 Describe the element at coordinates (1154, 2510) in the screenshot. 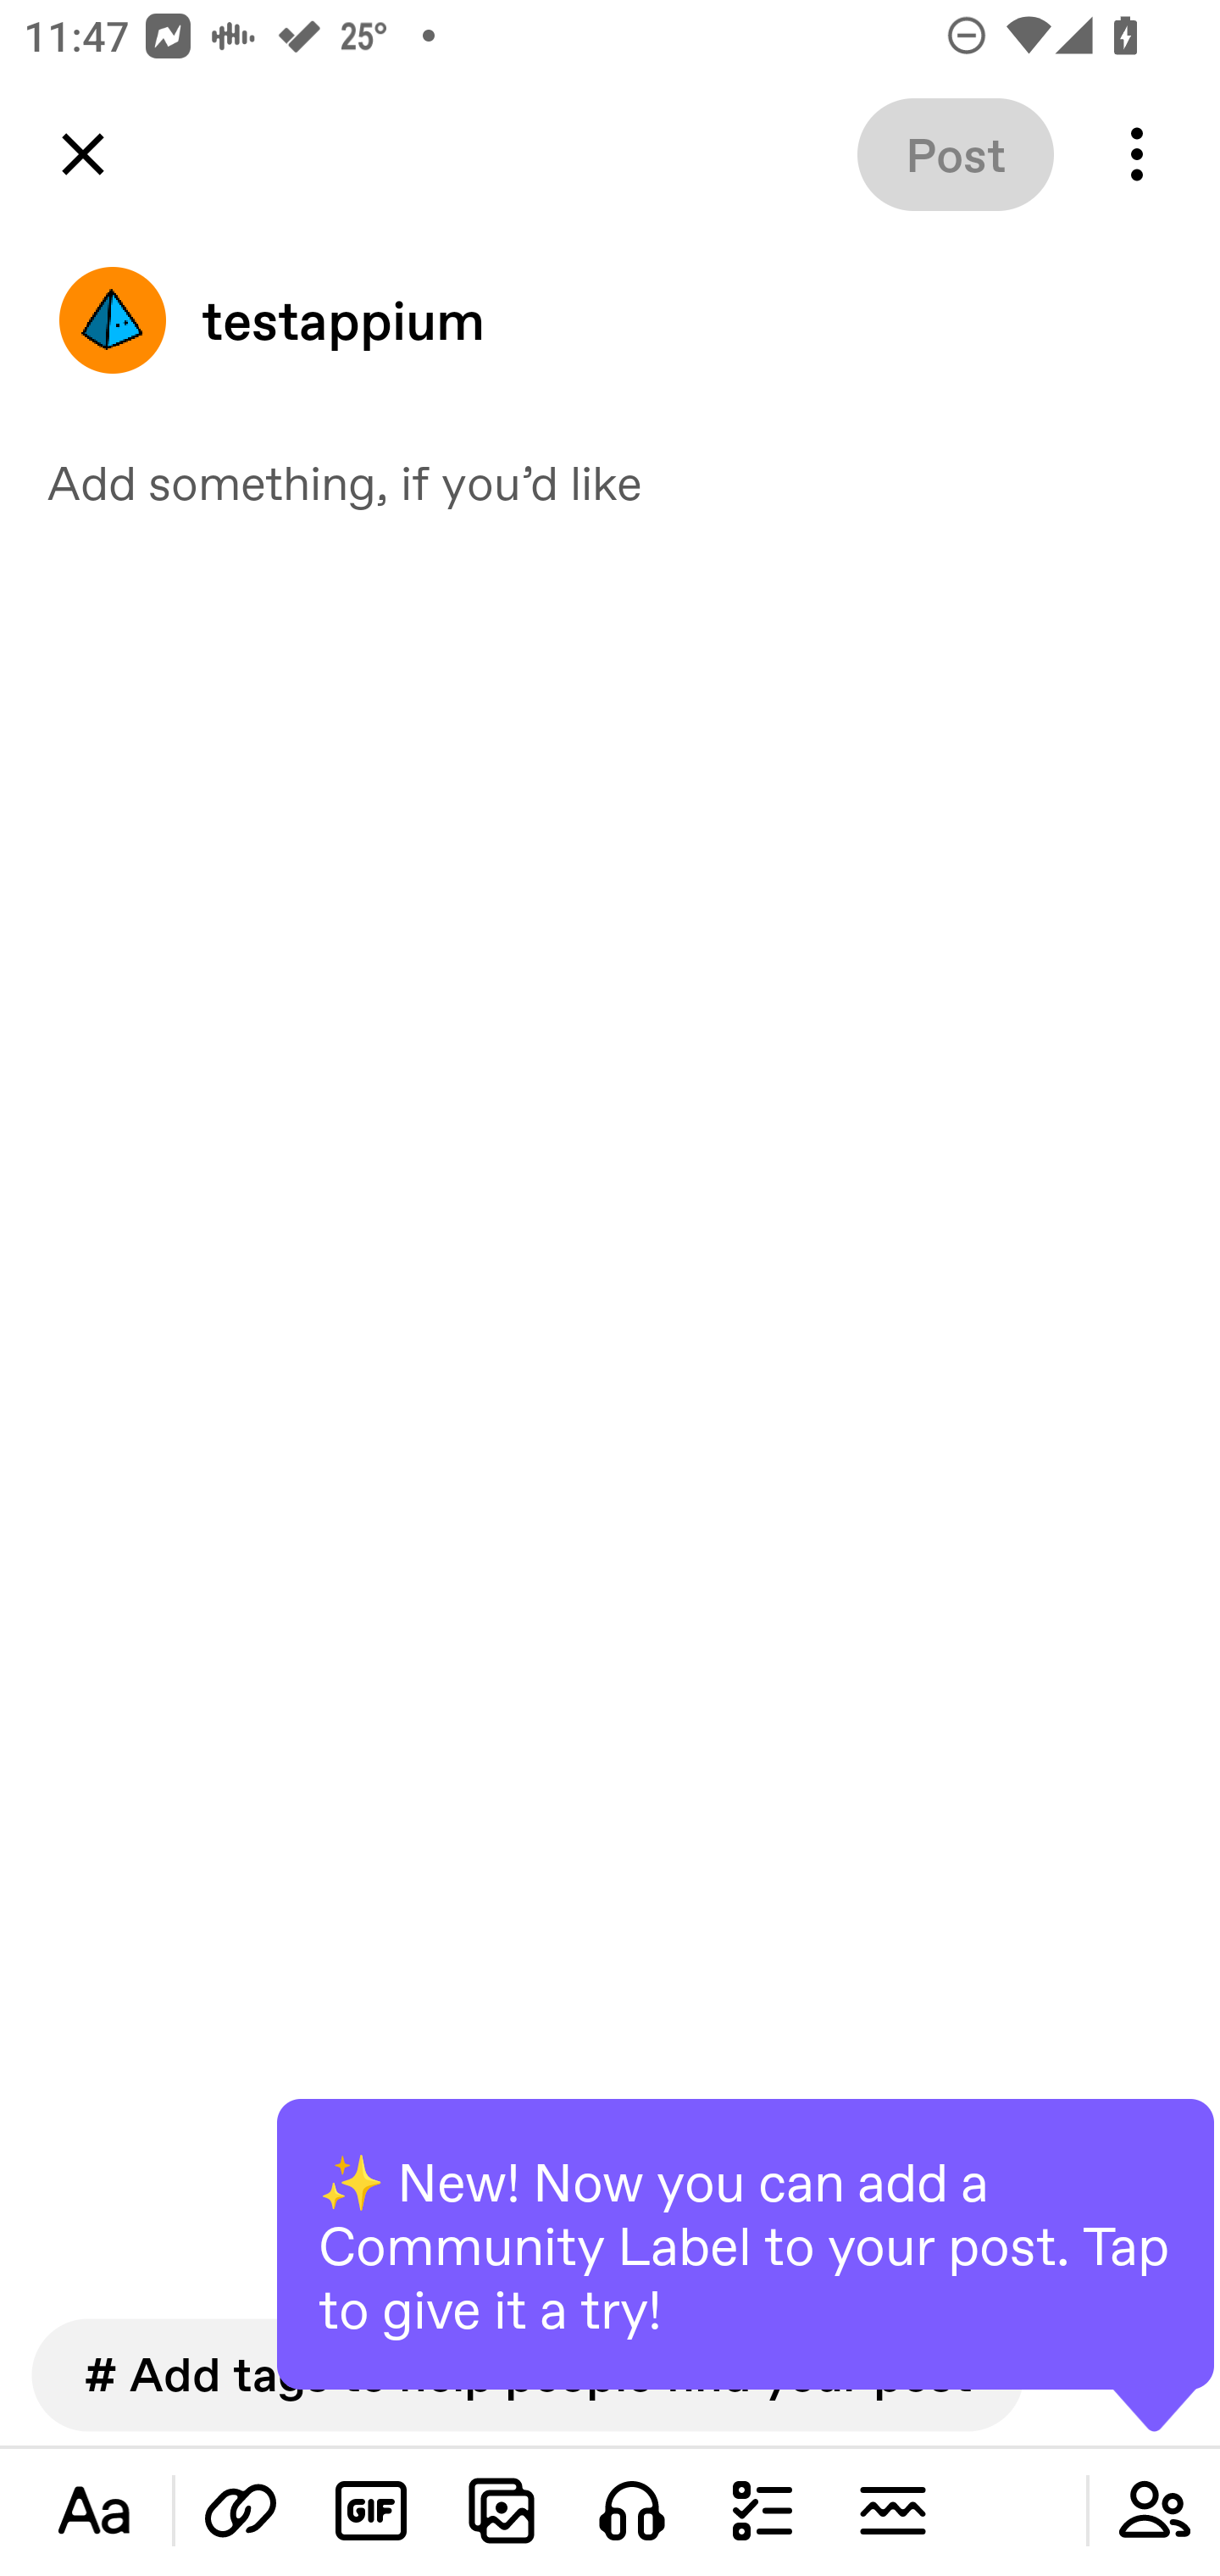

I see `Add community label for post` at that location.